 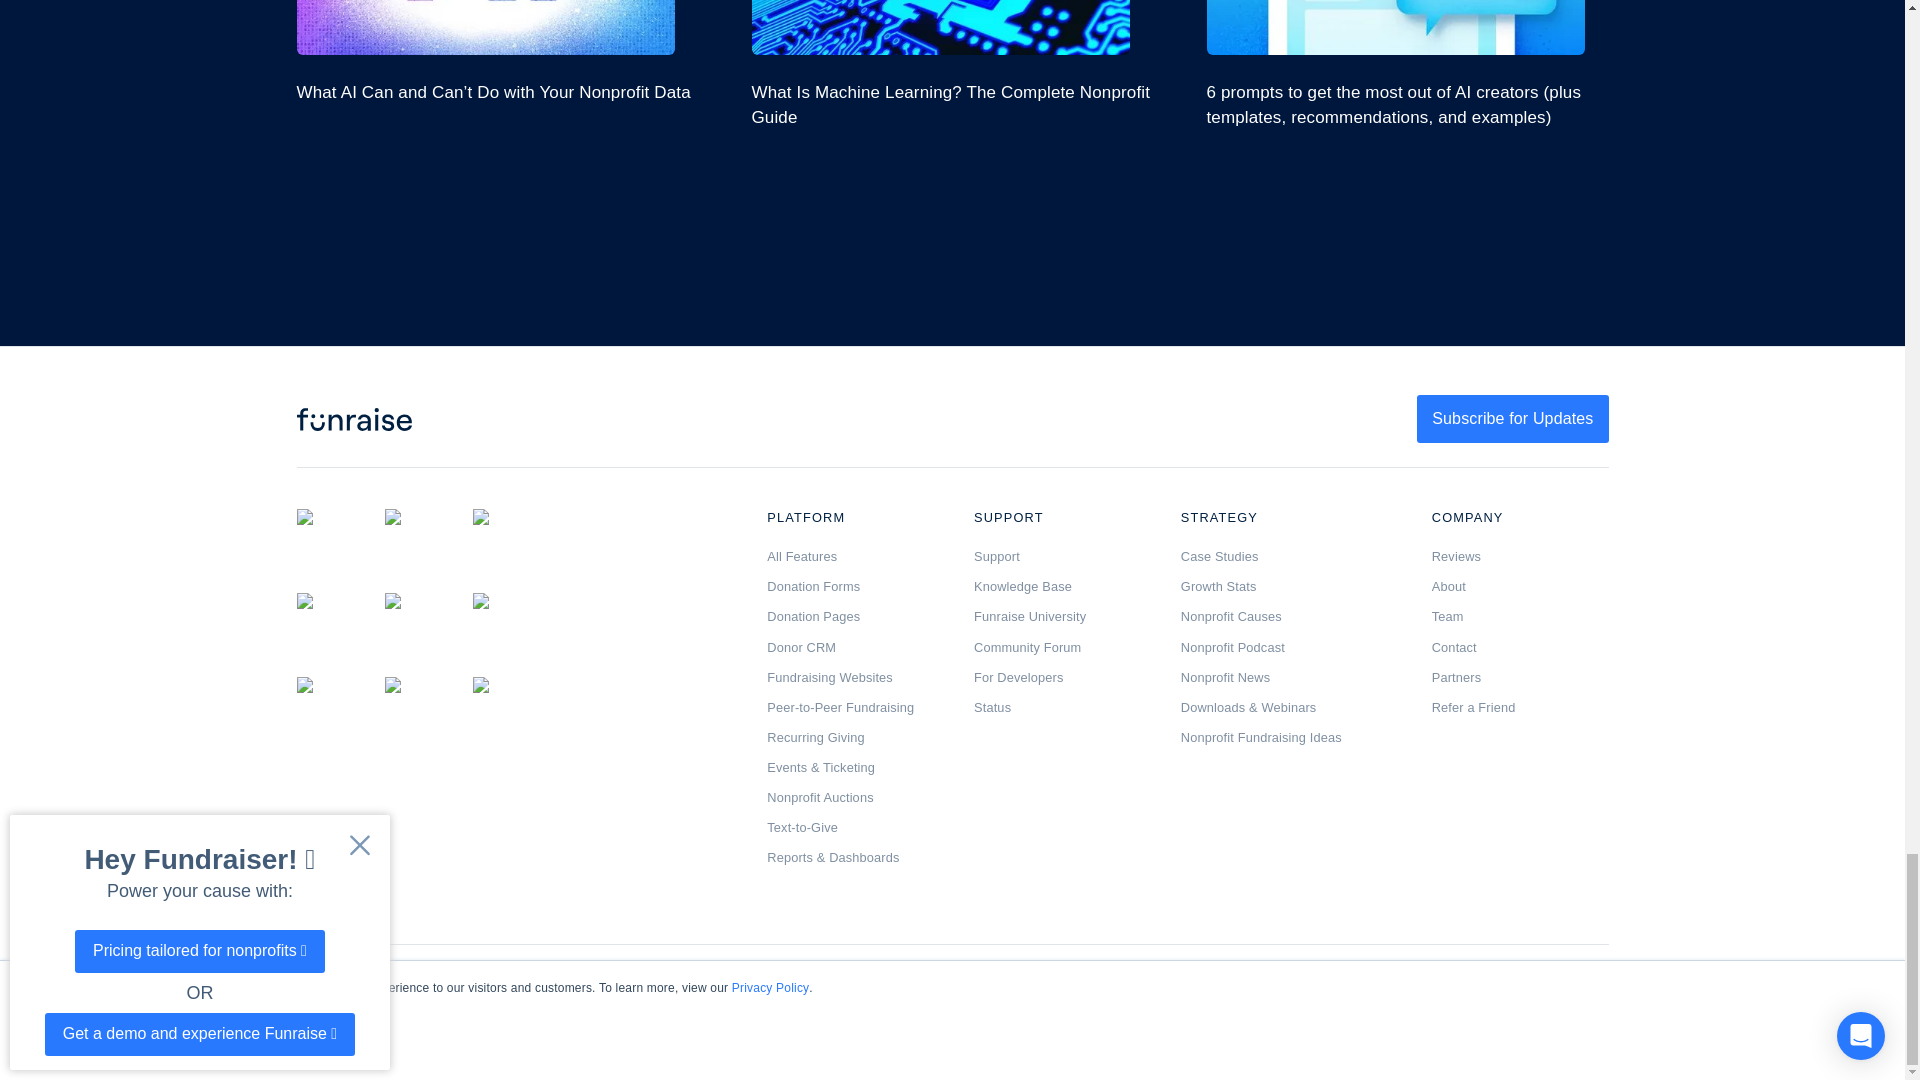 I want to click on Status, so click(x=1062, y=708).